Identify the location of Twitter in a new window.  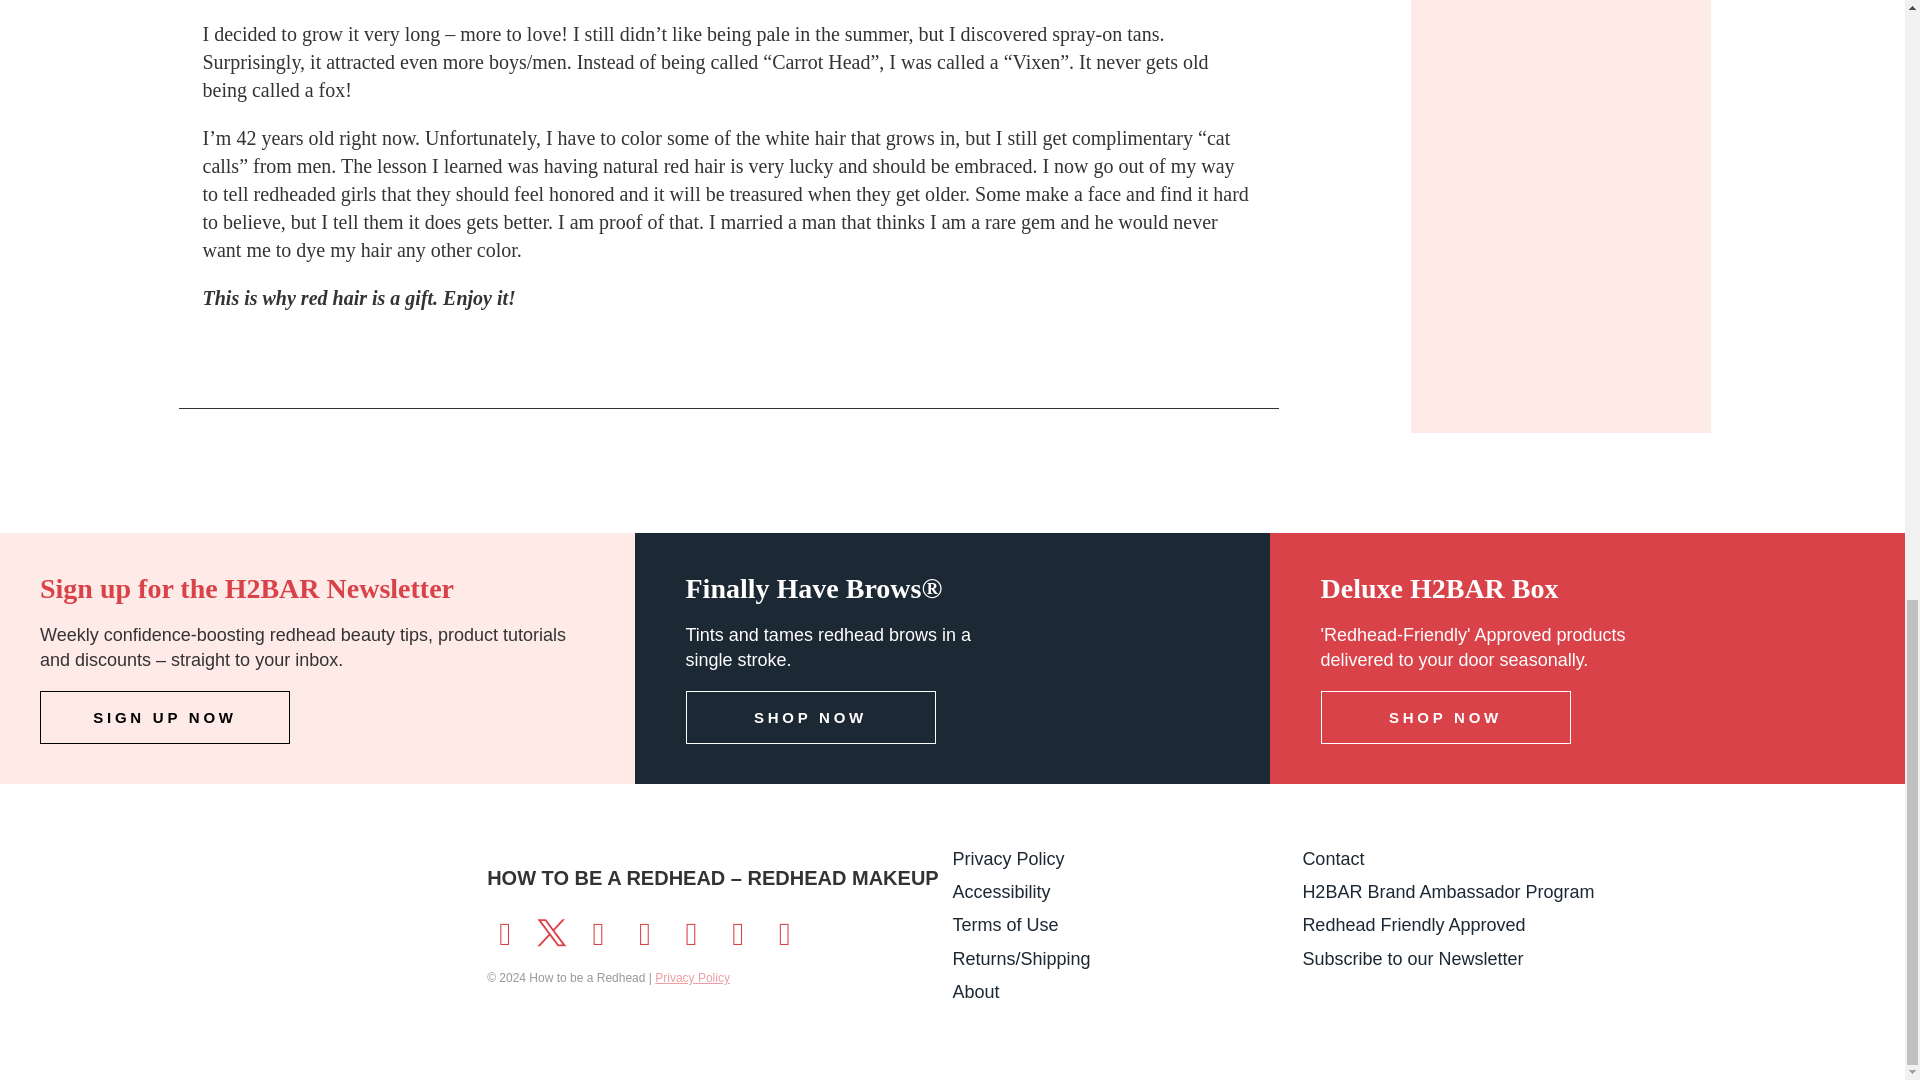
(552, 930).